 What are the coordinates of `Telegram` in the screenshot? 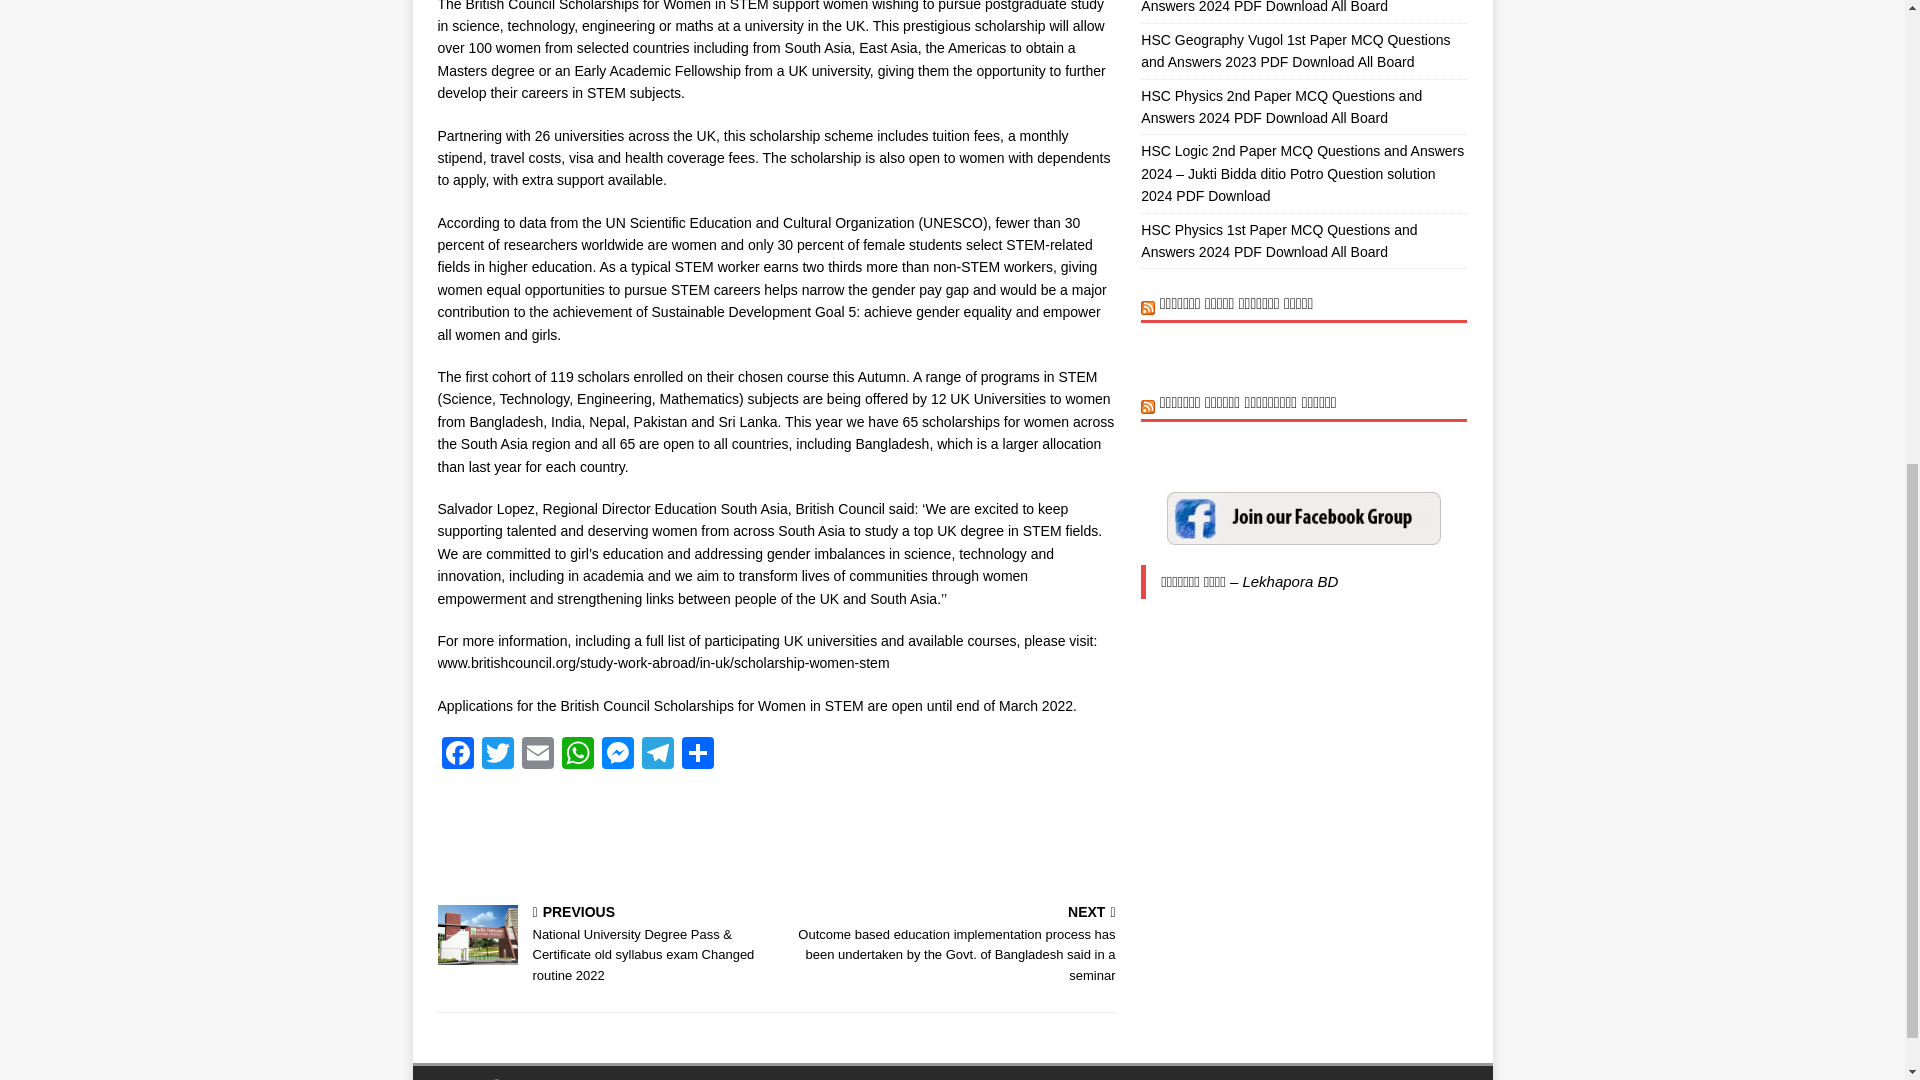 It's located at (657, 755).